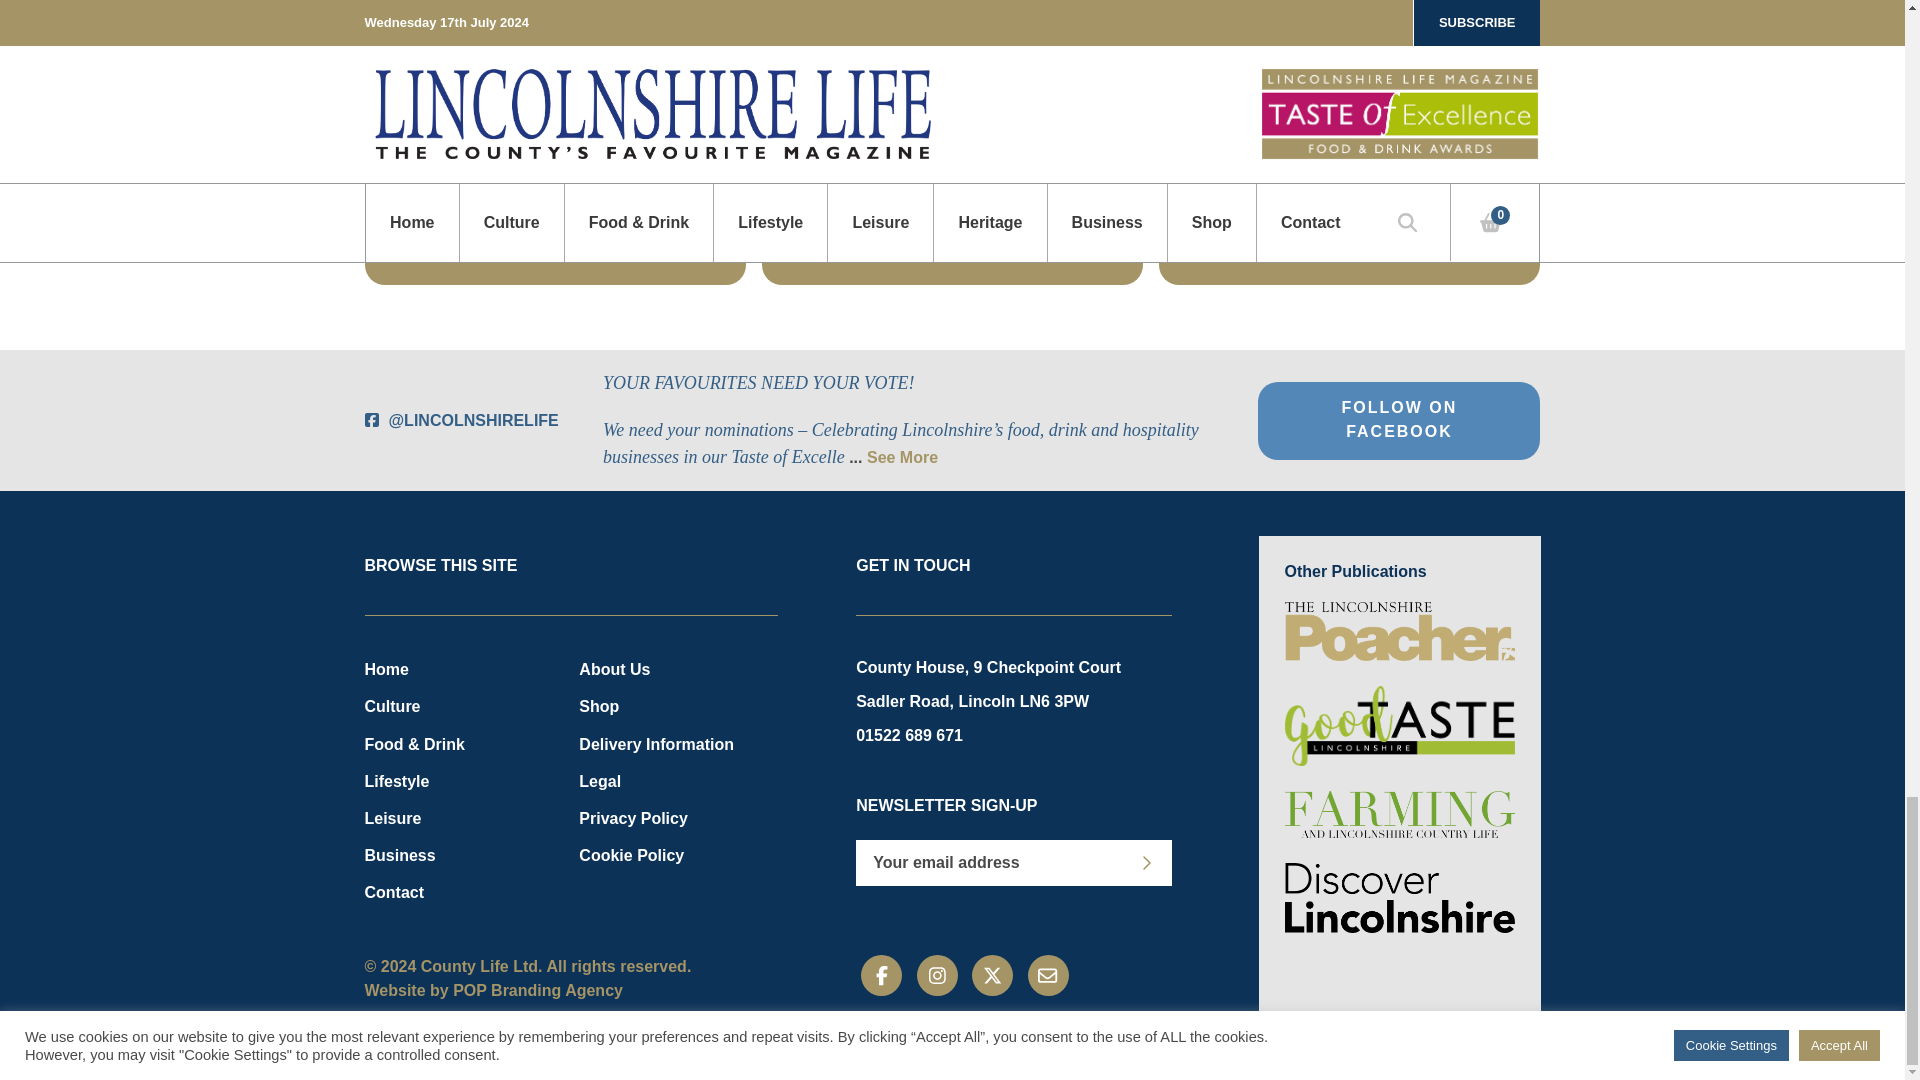 The height and width of the screenshot is (1080, 1920). I want to click on Email, so click(1048, 974).